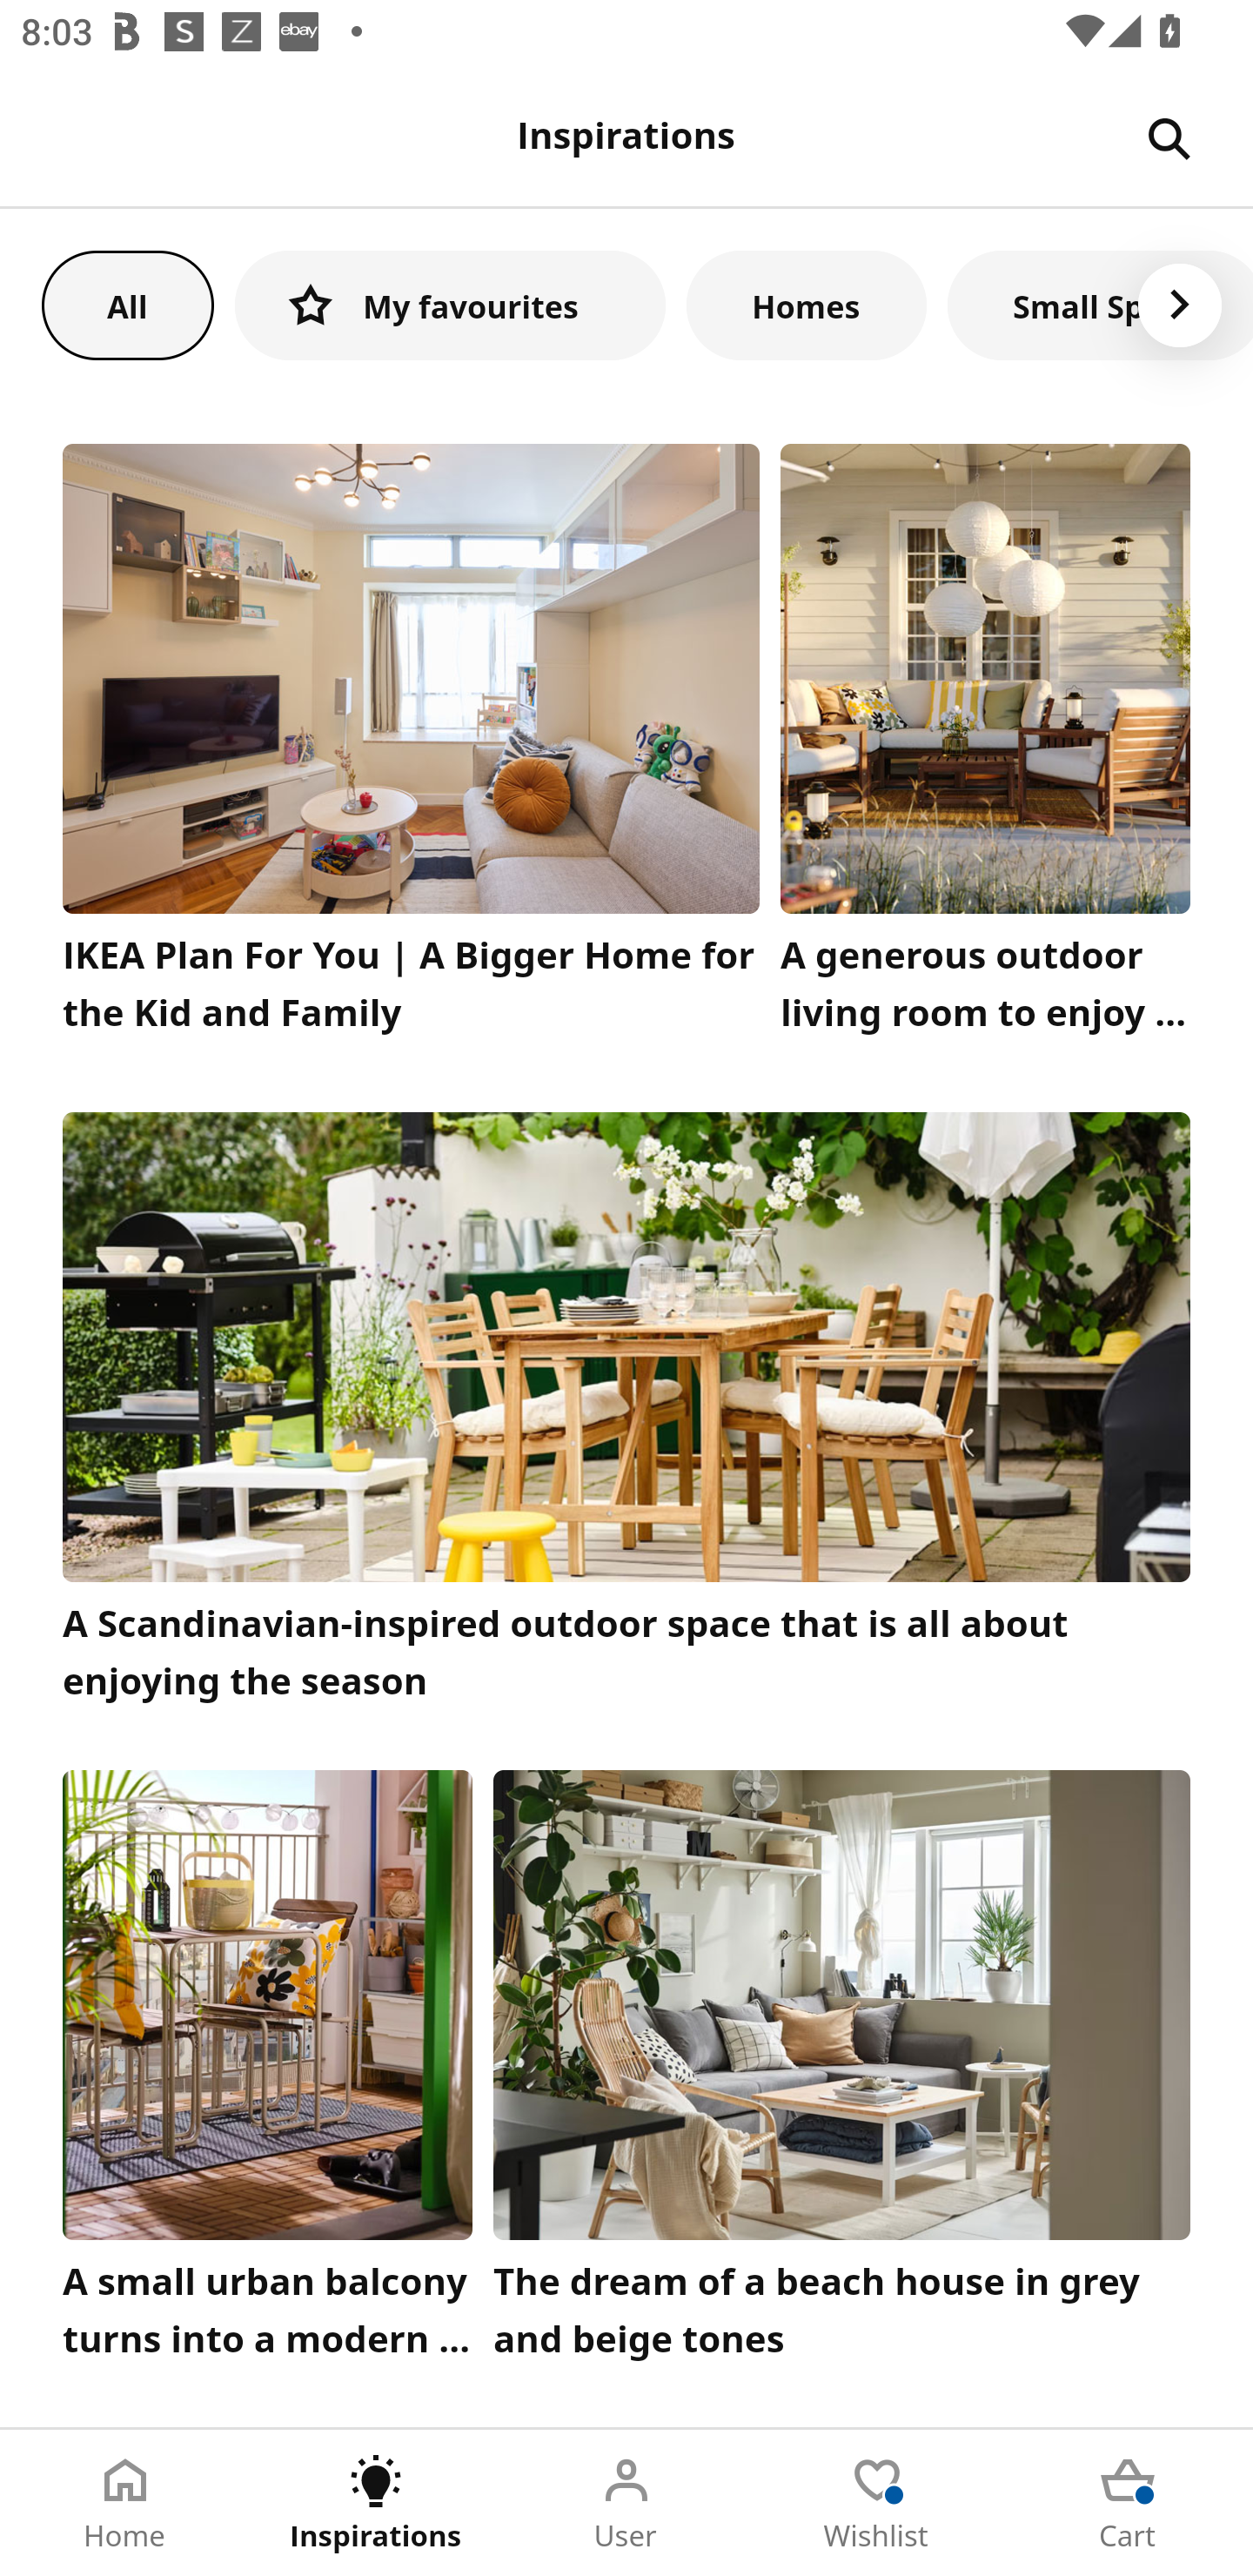 This screenshot has height=2576, width=1253. What do you see at coordinates (626, 2503) in the screenshot?
I see `User
Tab 3 of 5` at bounding box center [626, 2503].